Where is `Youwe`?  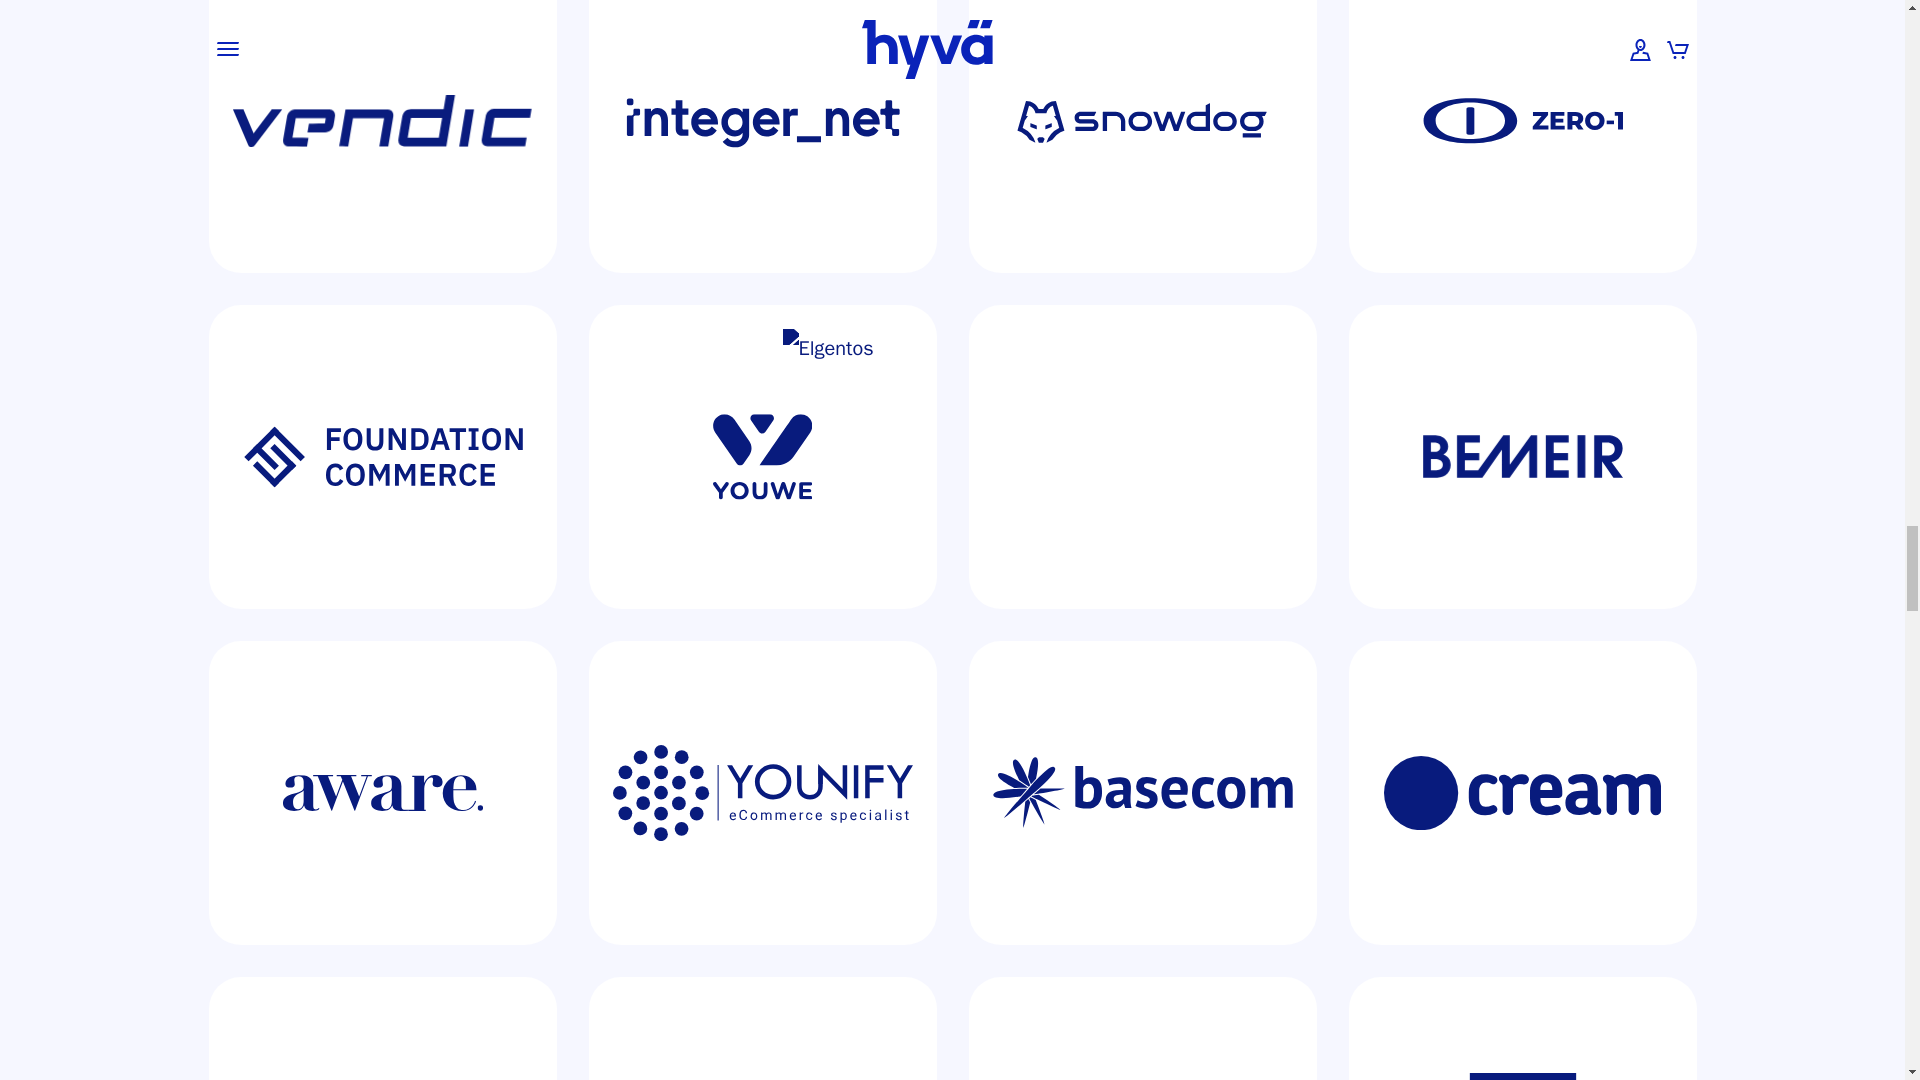
Youwe is located at coordinates (762, 456).